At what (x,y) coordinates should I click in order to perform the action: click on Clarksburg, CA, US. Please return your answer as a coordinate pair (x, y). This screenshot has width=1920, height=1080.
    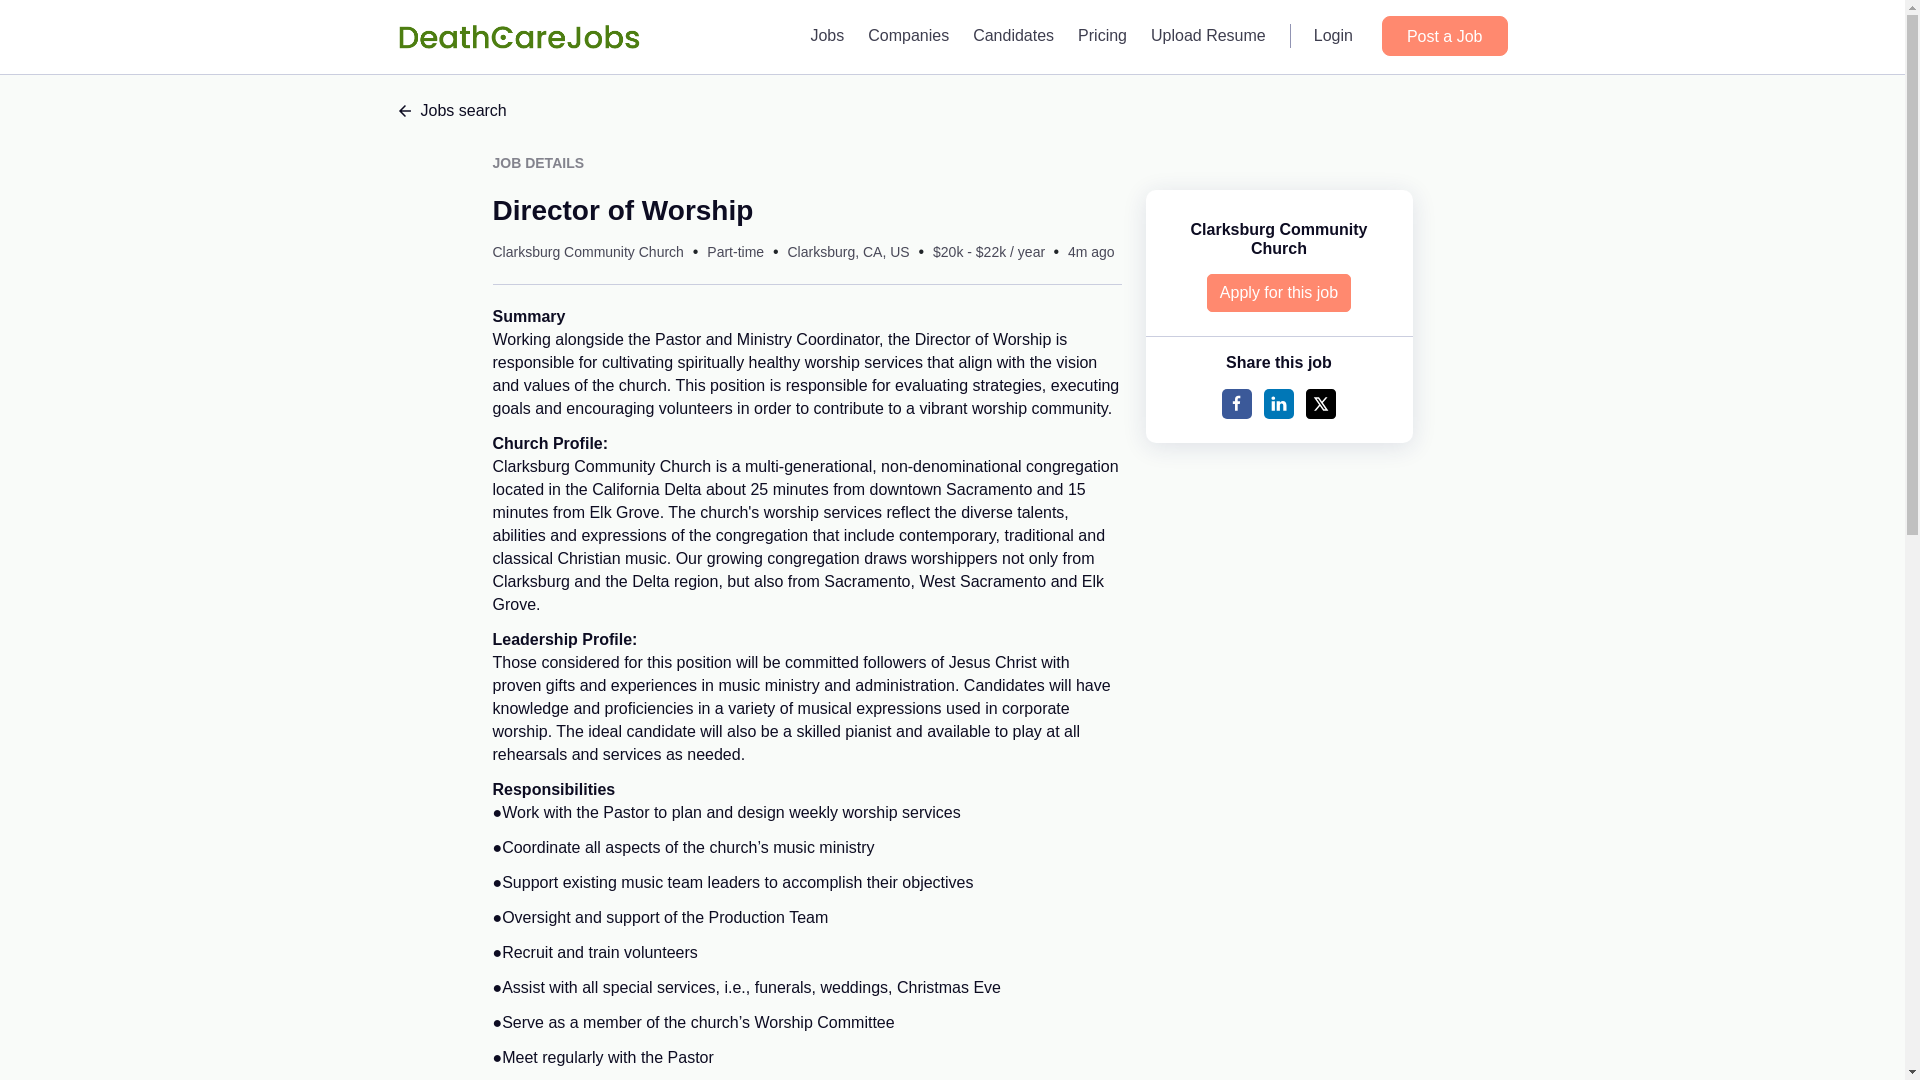
    Looking at the image, I should click on (848, 252).